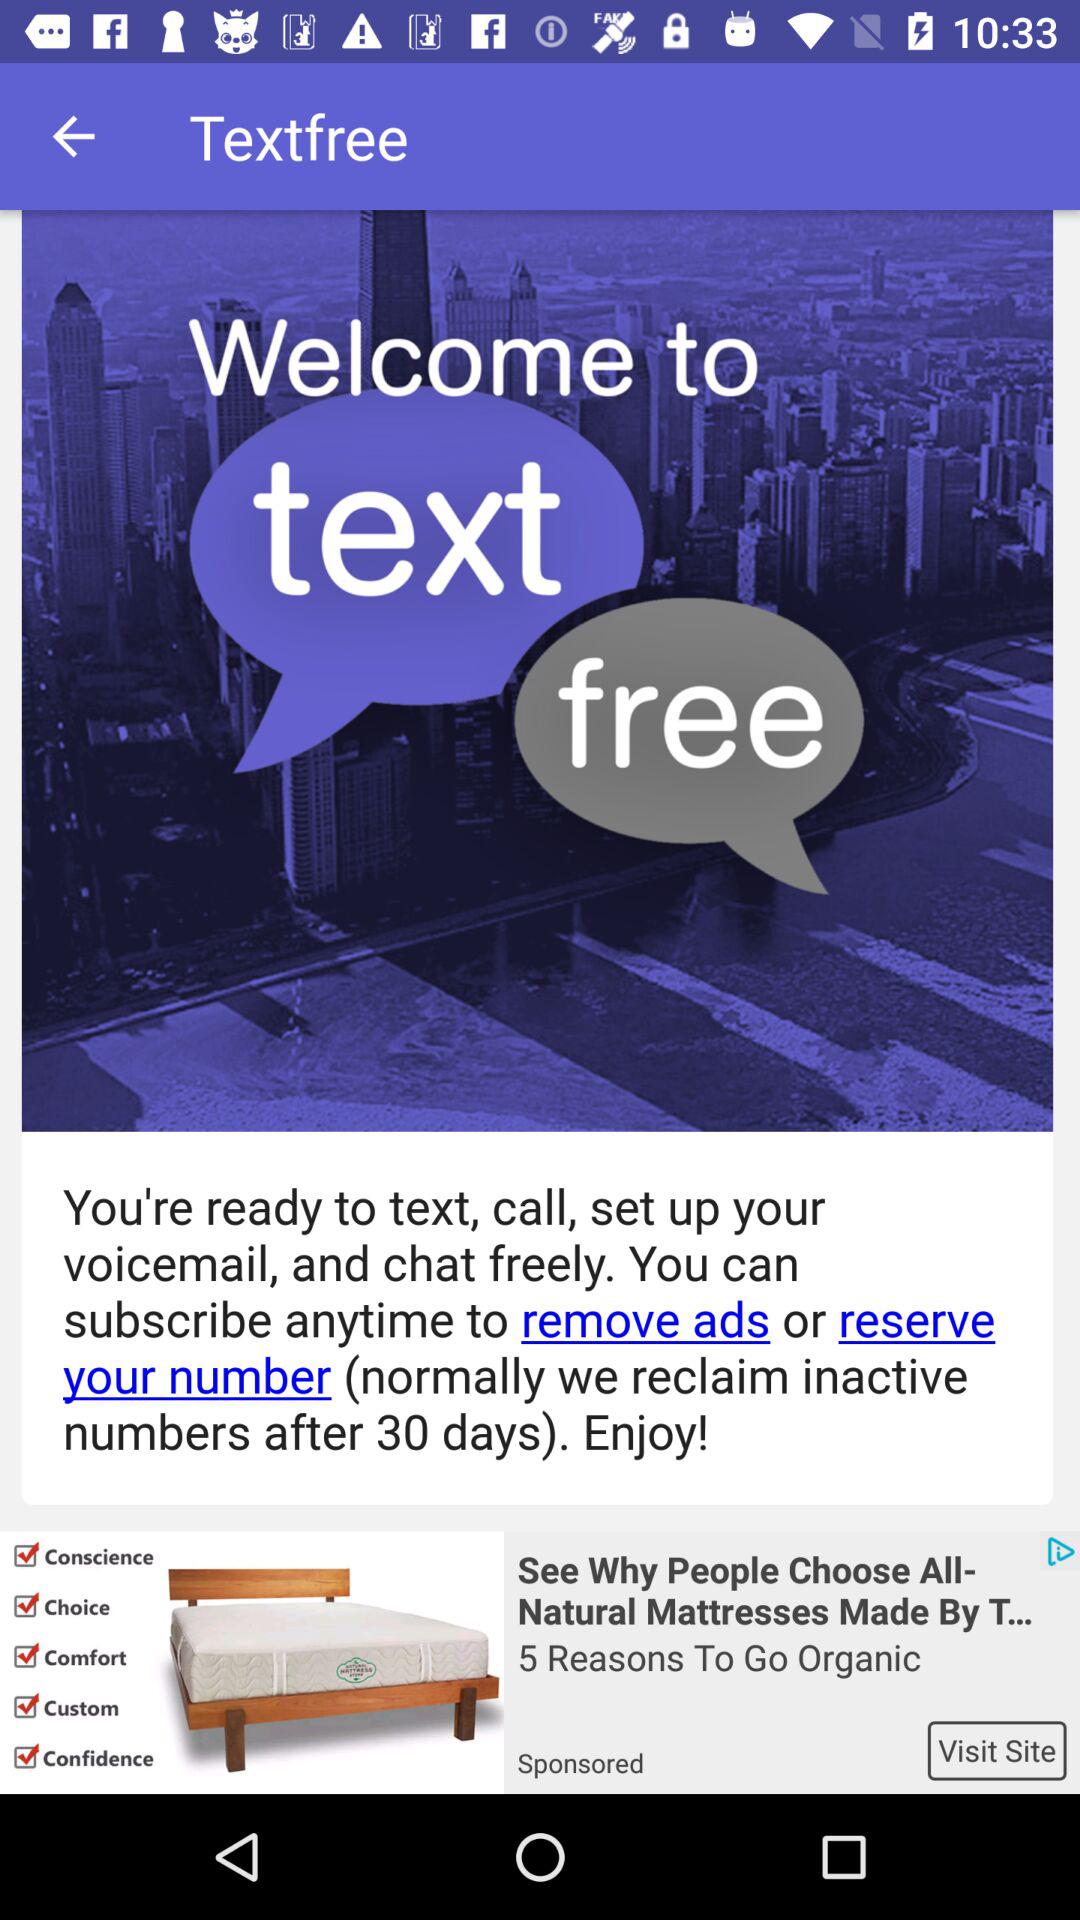  What do you see at coordinates (252, 1662) in the screenshot?
I see `click the icon below you re ready icon` at bounding box center [252, 1662].